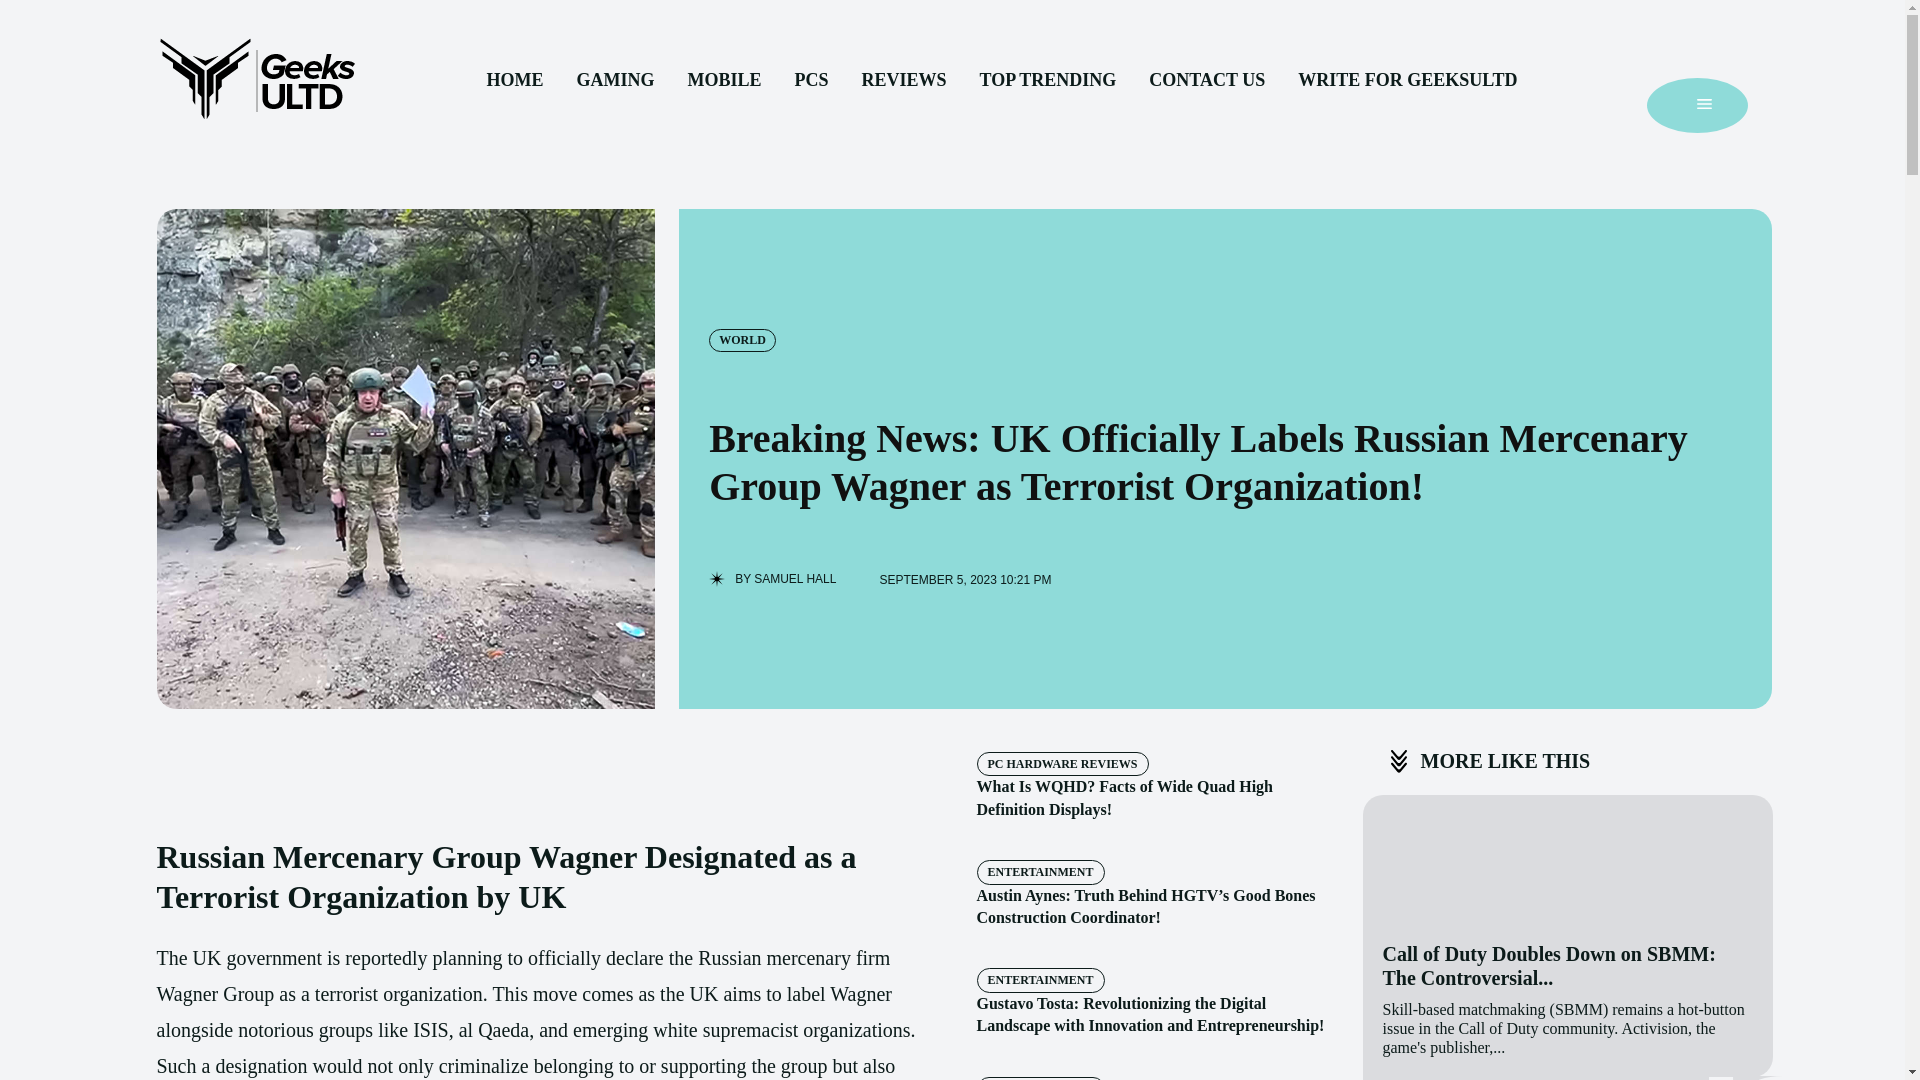 This screenshot has width=1920, height=1080. What do you see at coordinates (810, 80) in the screenshot?
I see `PCS` at bounding box center [810, 80].